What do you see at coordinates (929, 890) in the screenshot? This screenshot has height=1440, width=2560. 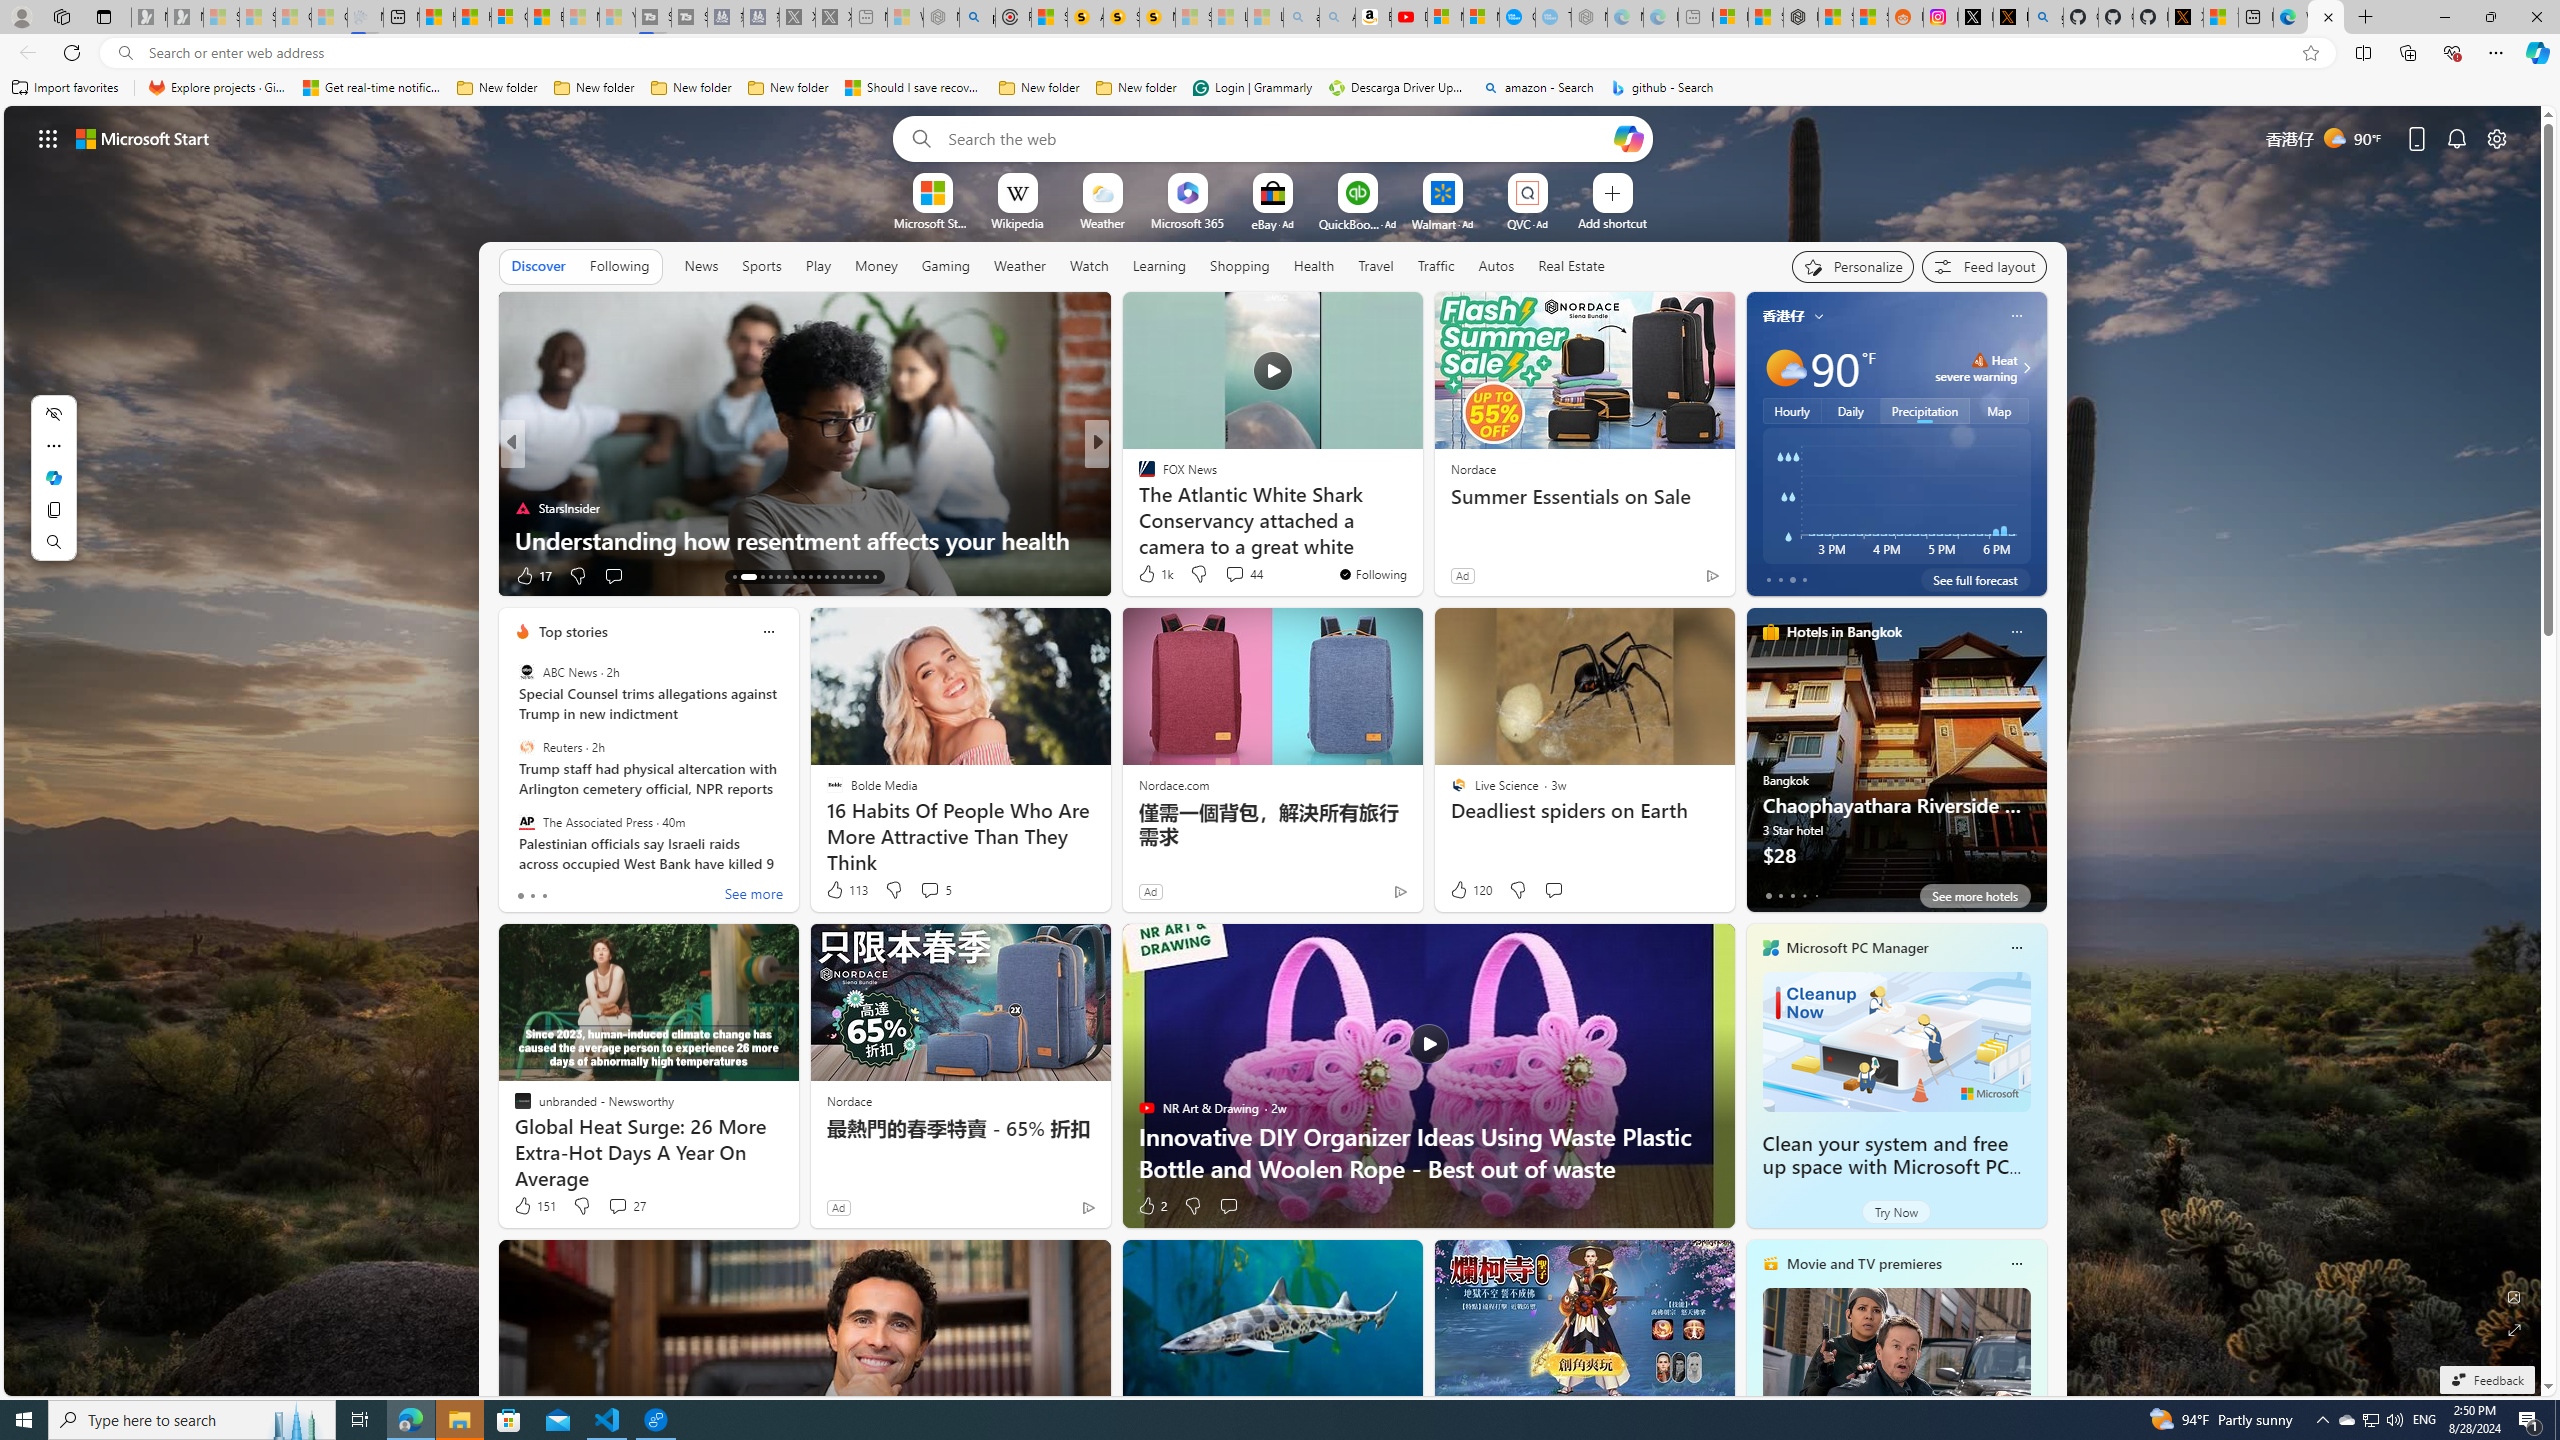 I see `View comments 5 Comment` at bounding box center [929, 890].